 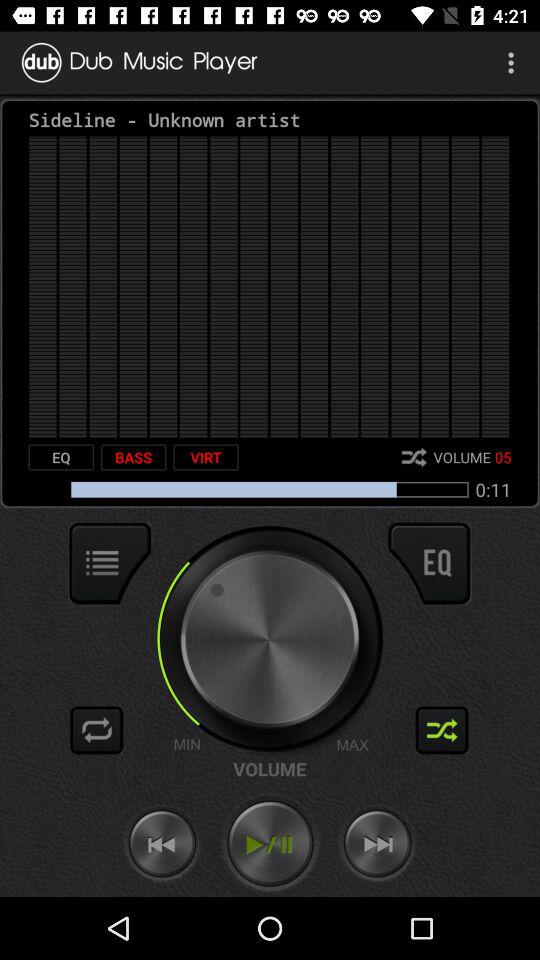 What do you see at coordinates (61, 457) in the screenshot?
I see `press eq   icon` at bounding box center [61, 457].